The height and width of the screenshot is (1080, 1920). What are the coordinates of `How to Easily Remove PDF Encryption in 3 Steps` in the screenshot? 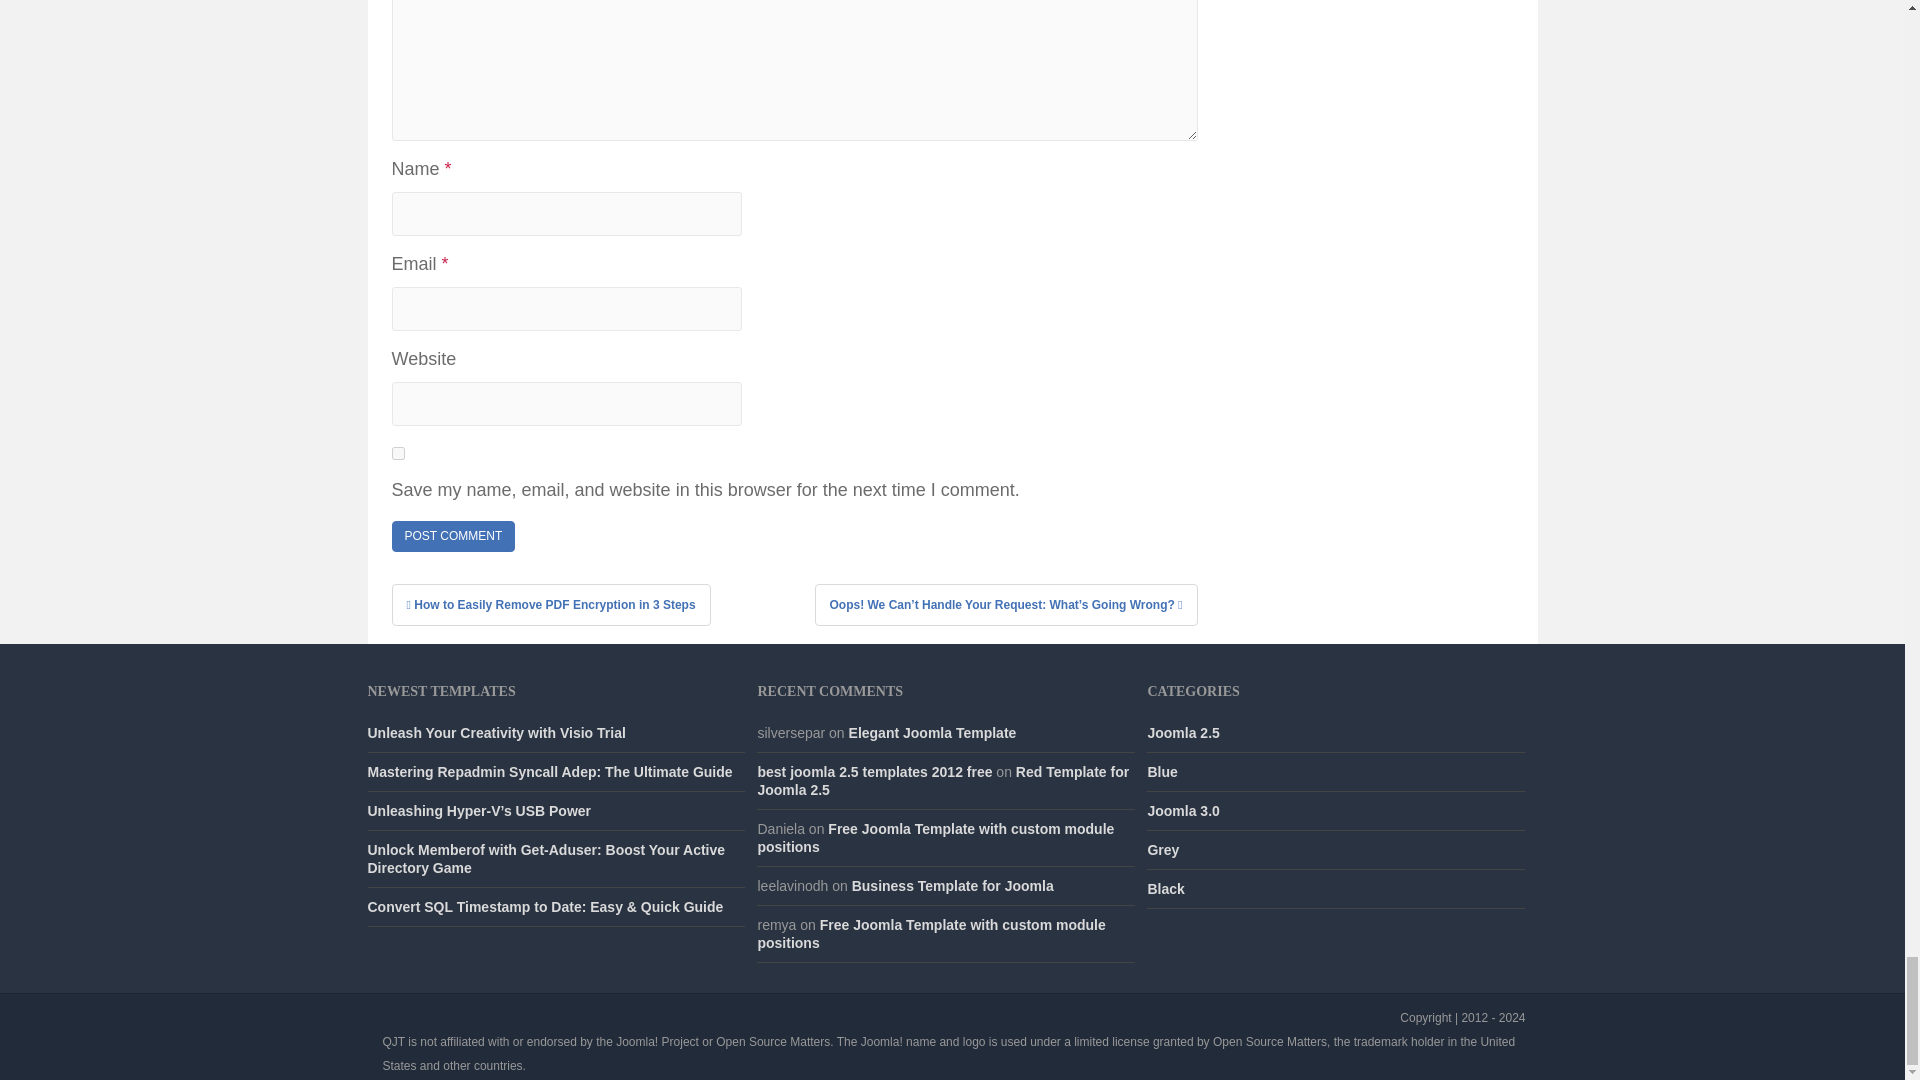 It's located at (550, 605).